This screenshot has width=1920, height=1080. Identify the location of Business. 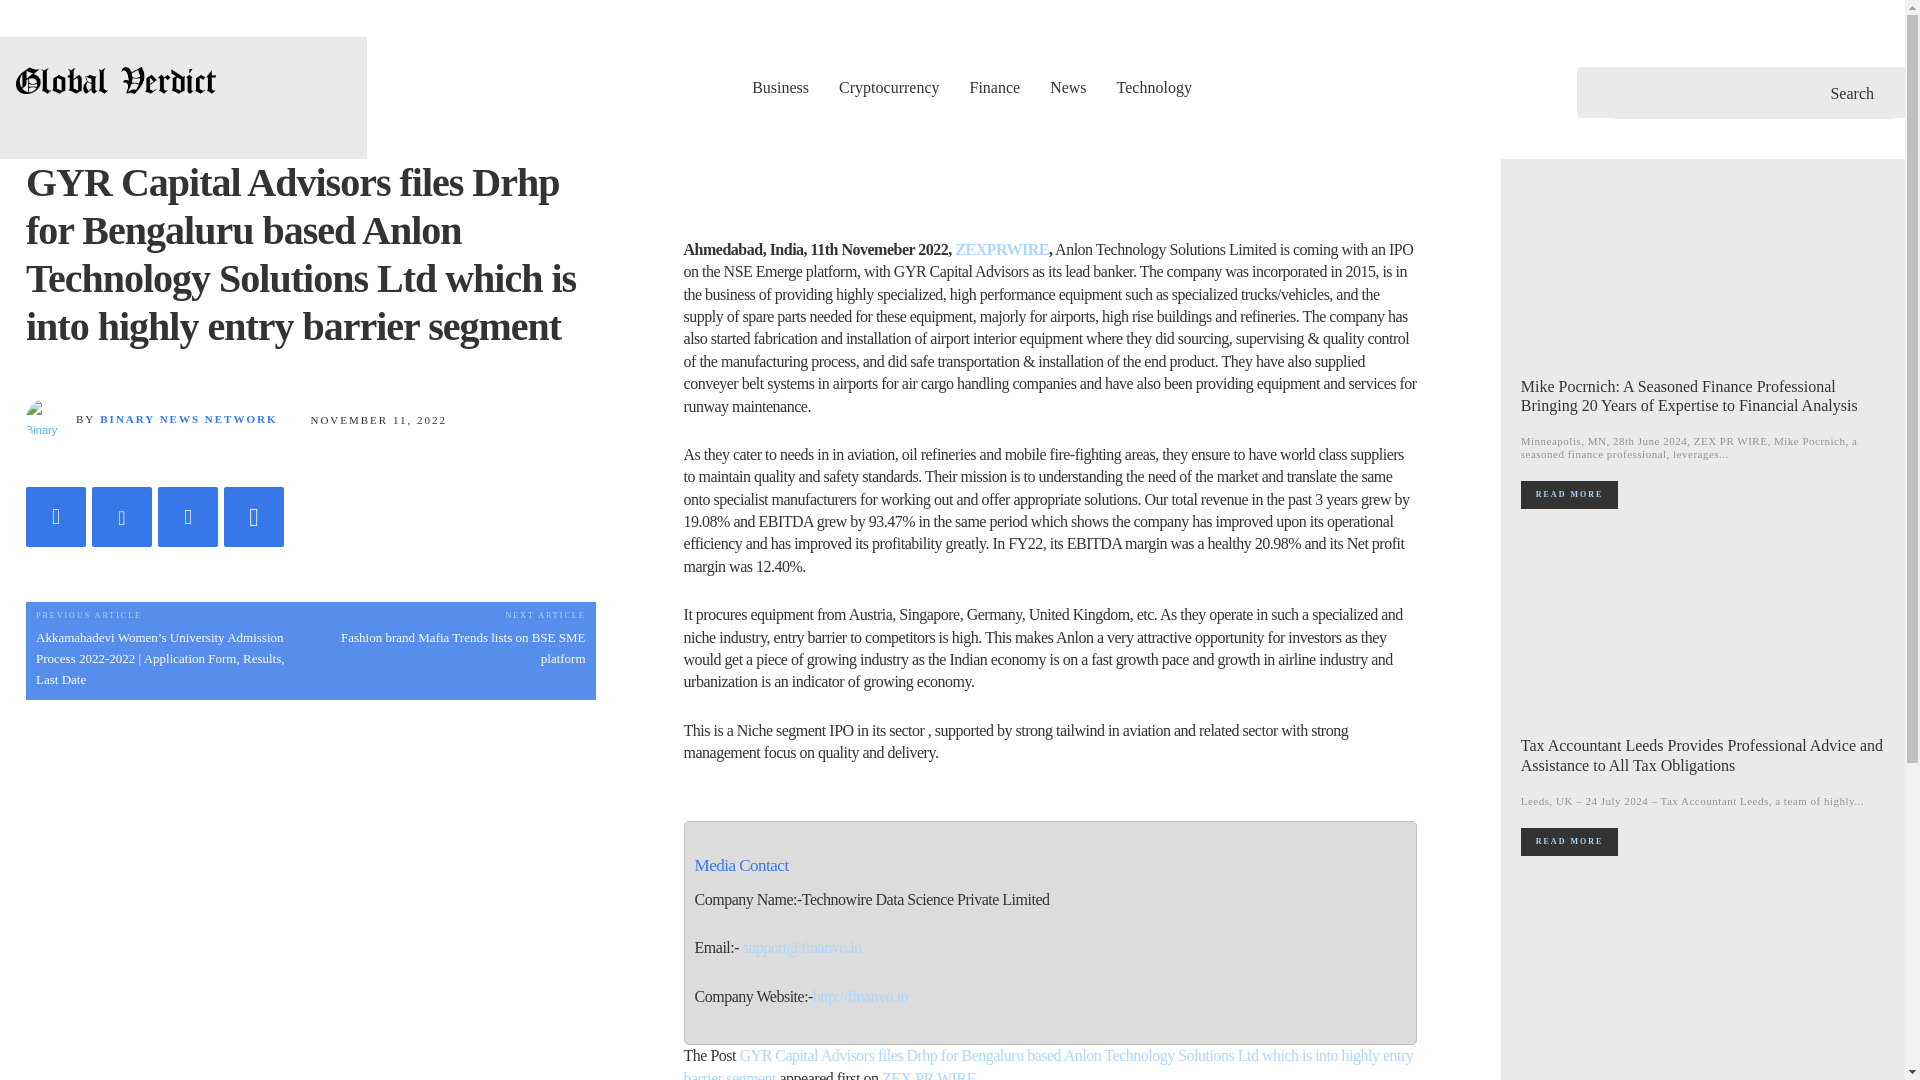
(780, 86).